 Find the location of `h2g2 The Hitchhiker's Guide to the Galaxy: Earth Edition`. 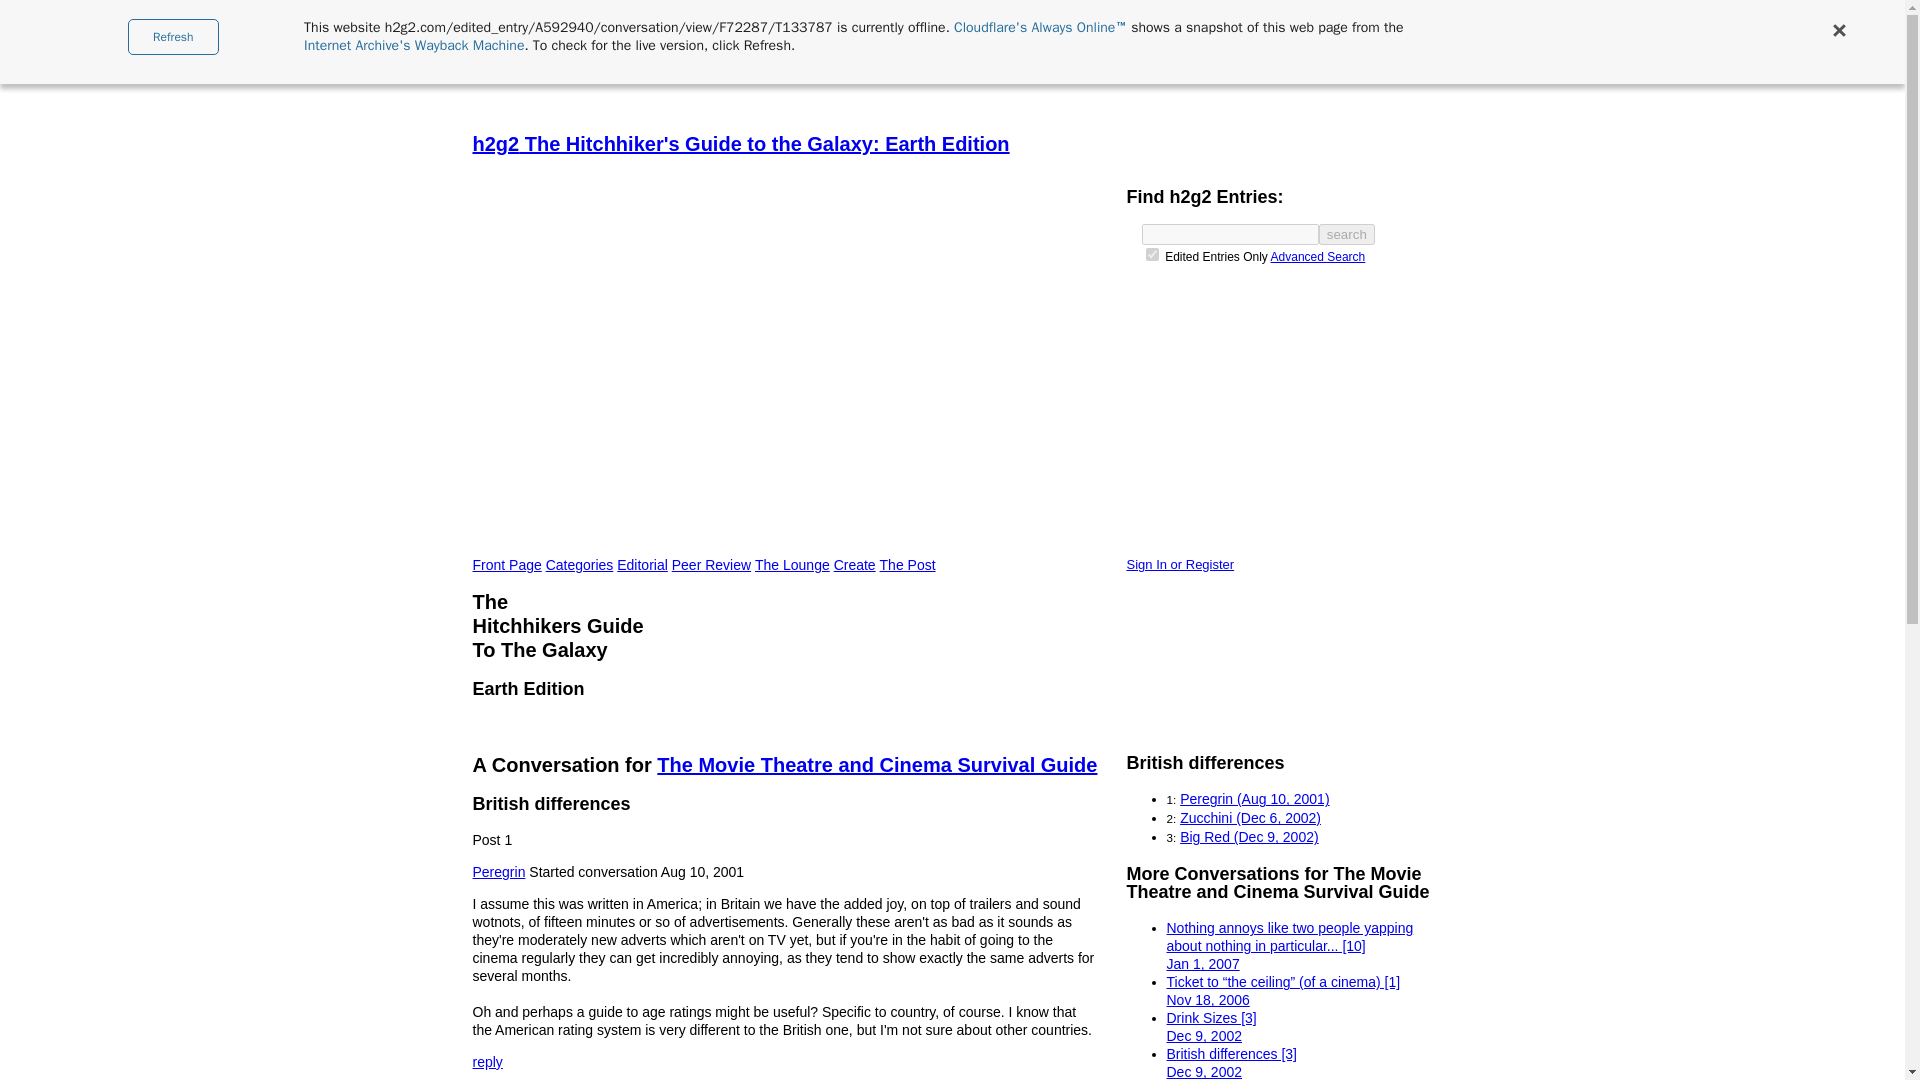

h2g2 The Hitchhiker's Guide to the Galaxy: Earth Edition is located at coordinates (952, 143).